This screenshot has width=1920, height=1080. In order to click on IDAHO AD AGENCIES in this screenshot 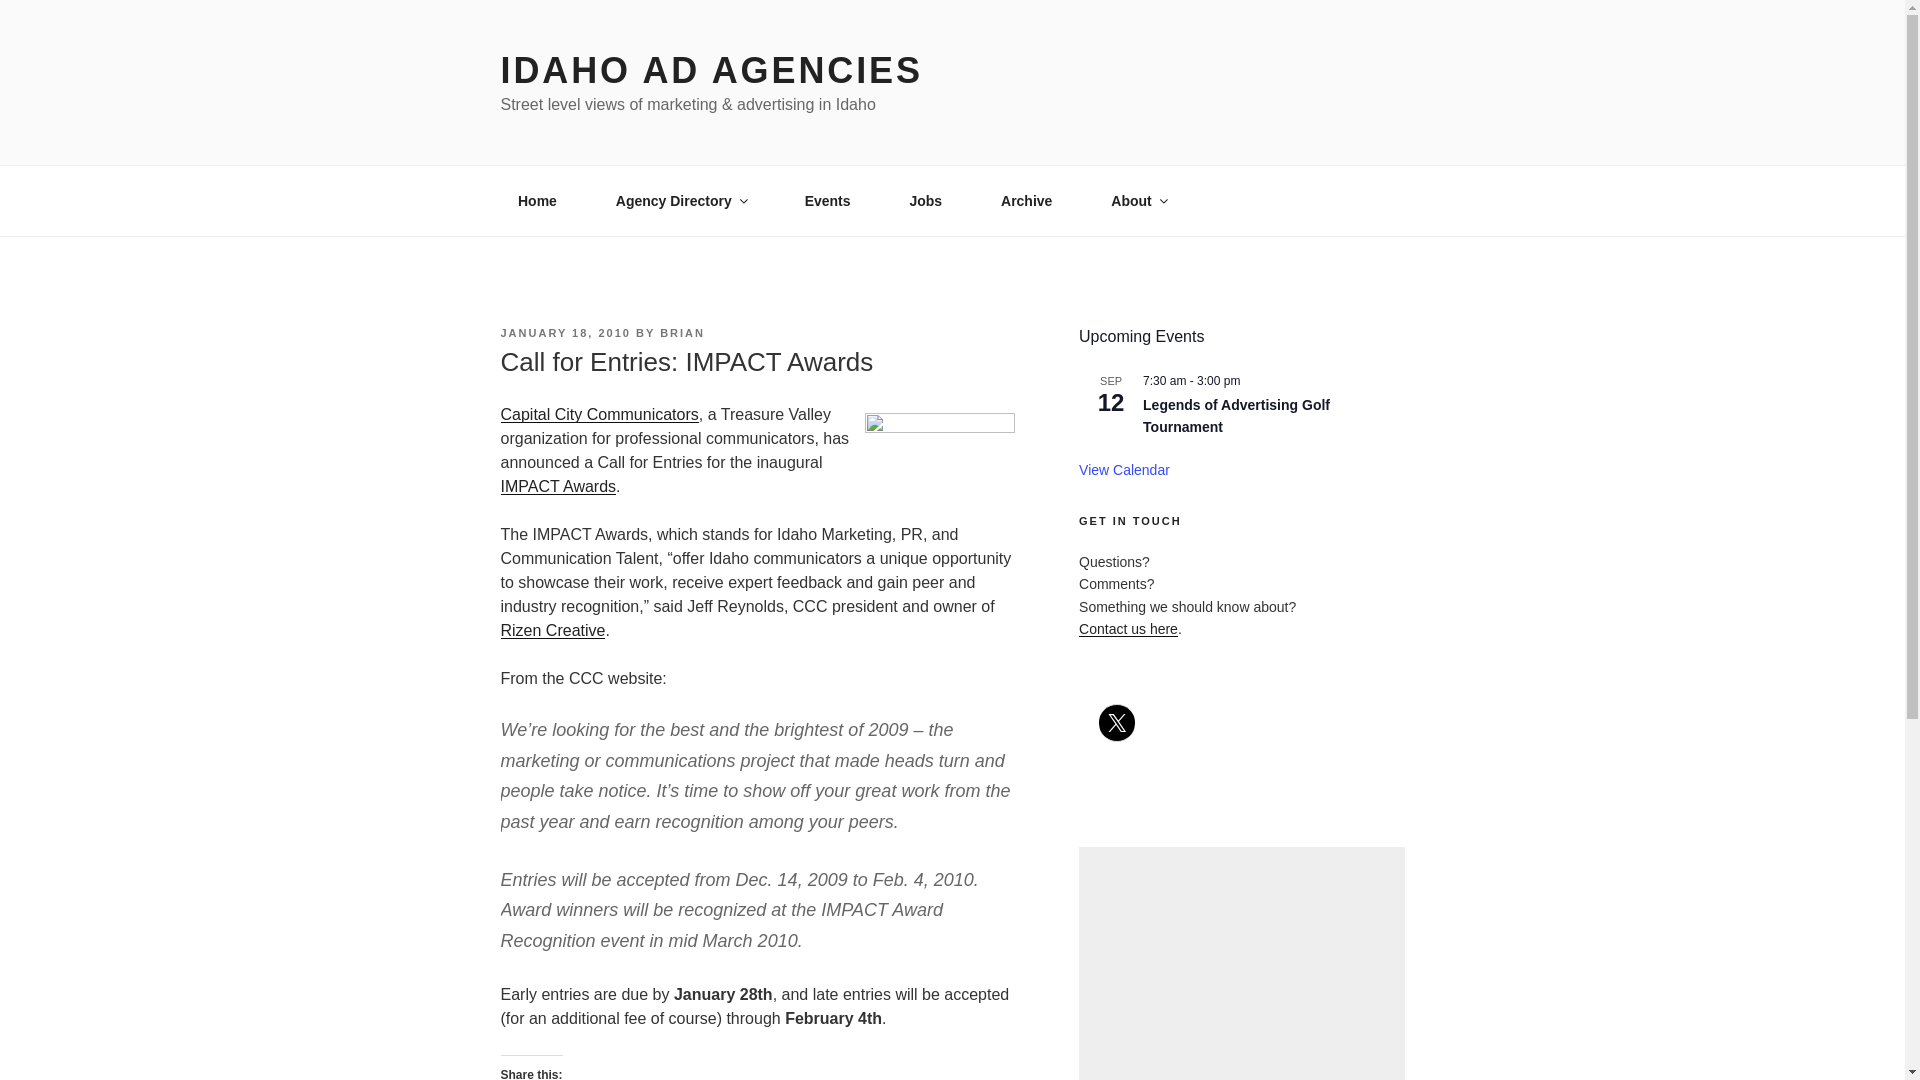, I will do `click(710, 70)`.